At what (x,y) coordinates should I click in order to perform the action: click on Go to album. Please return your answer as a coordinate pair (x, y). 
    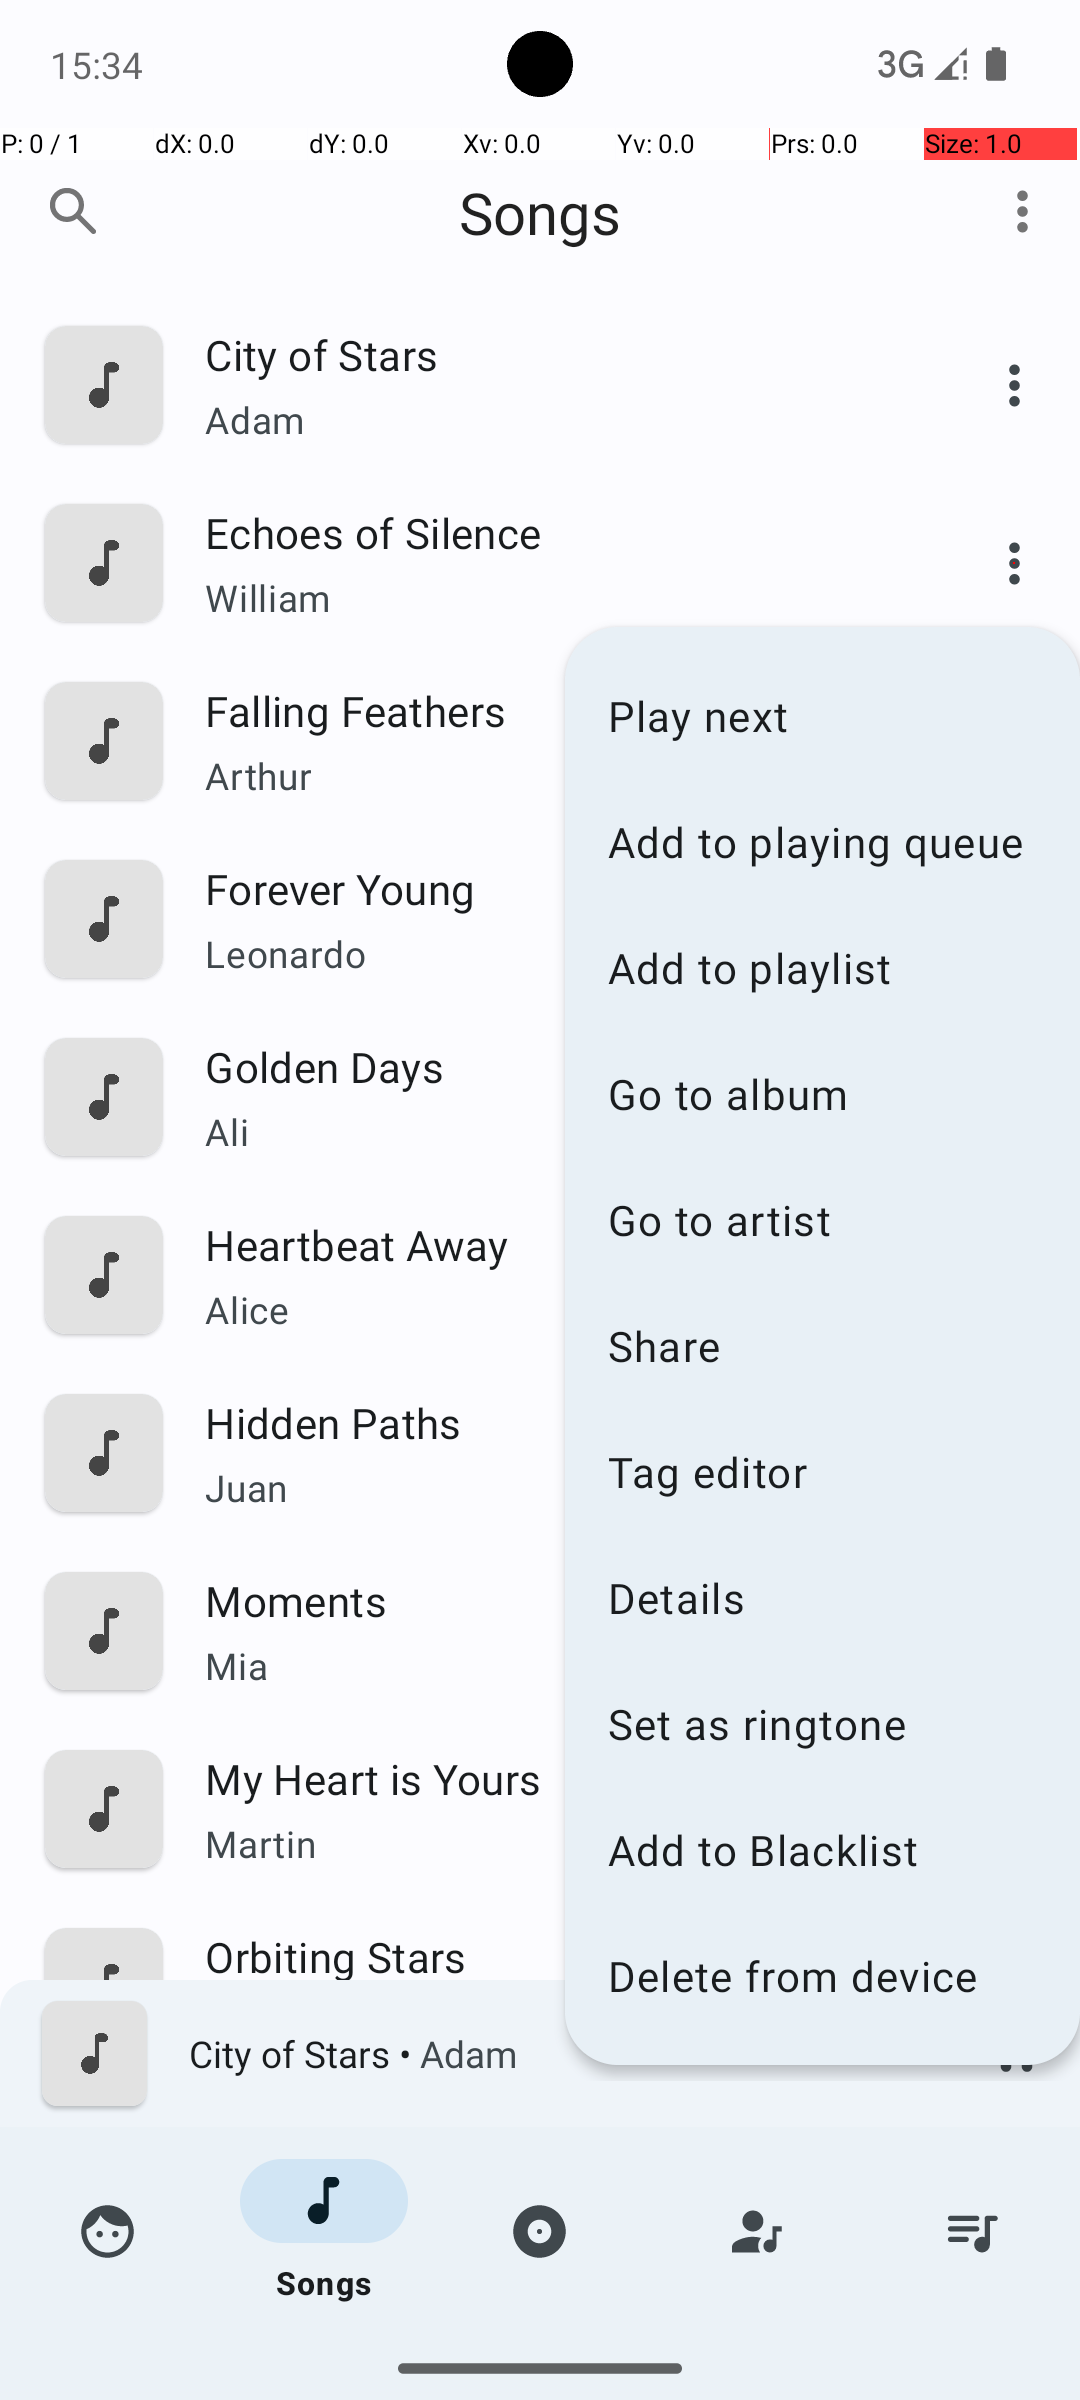
    Looking at the image, I should click on (822, 1094).